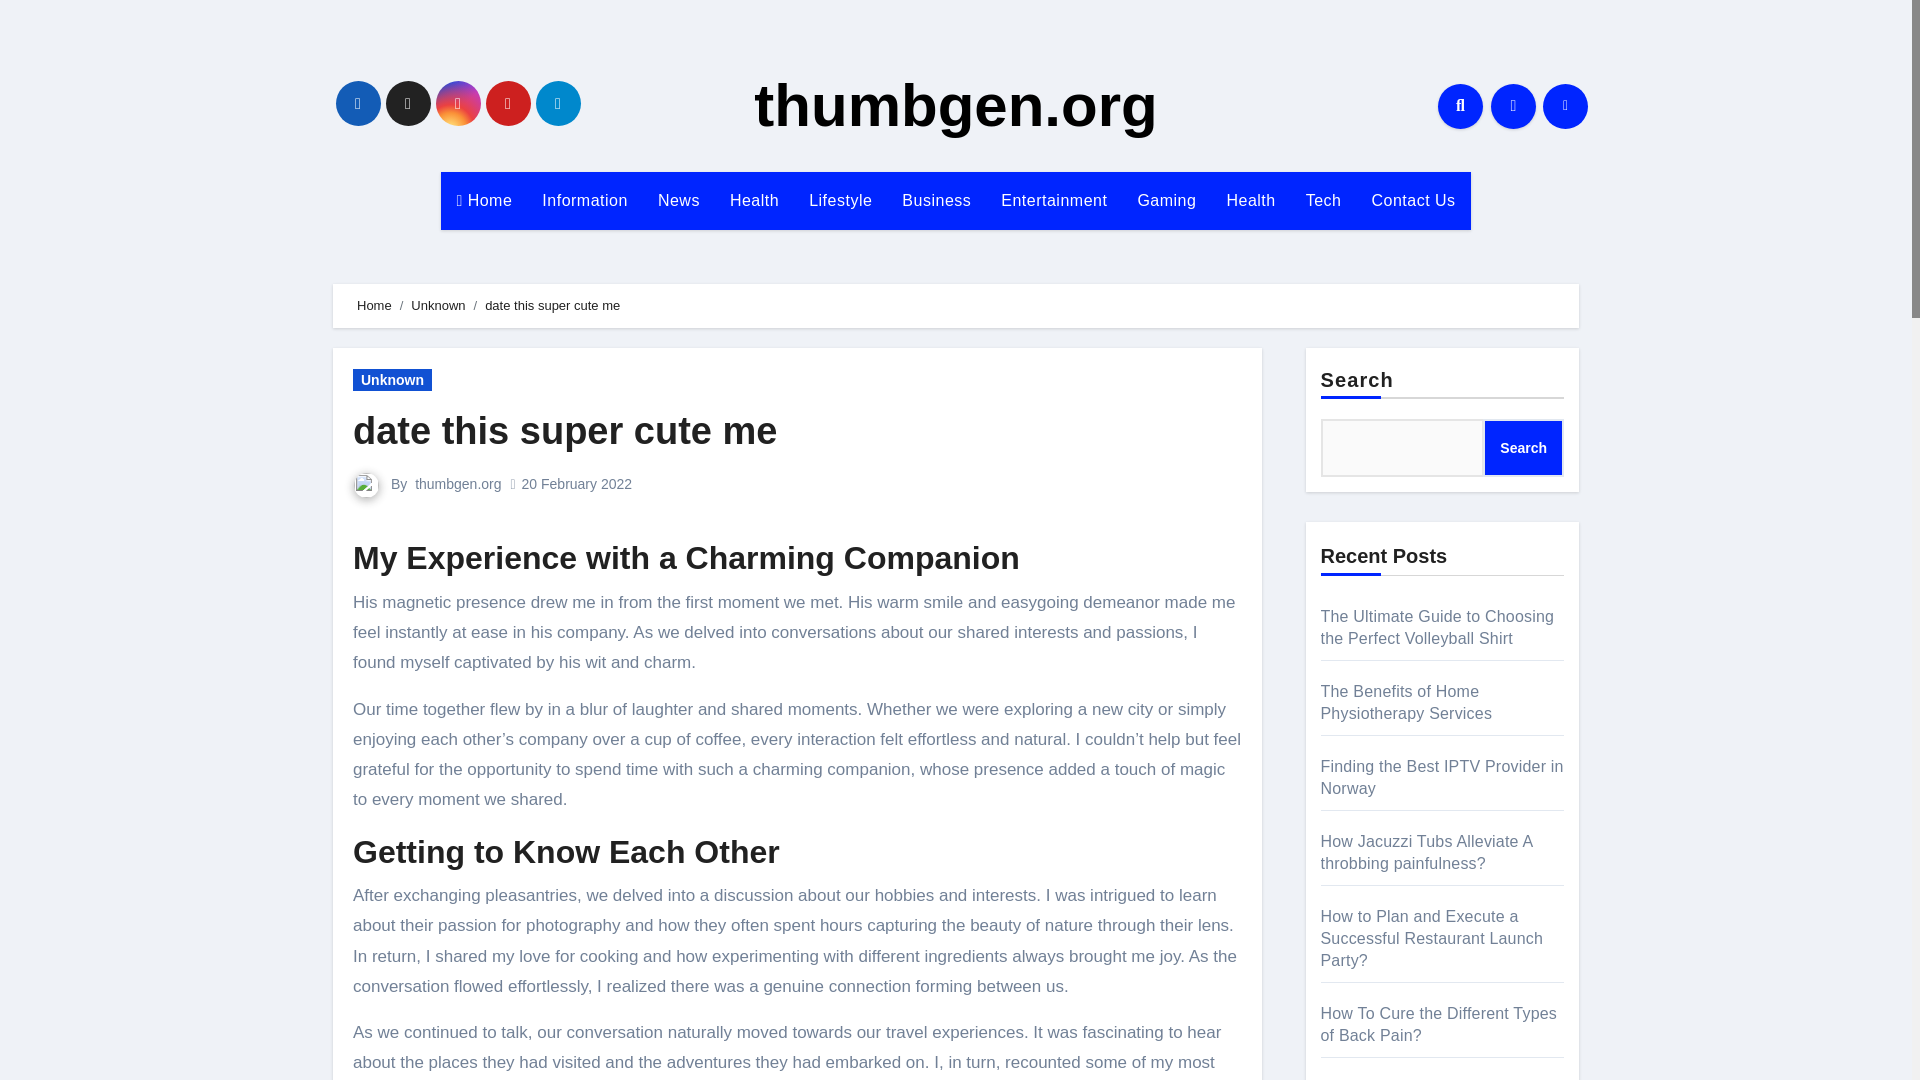  What do you see at coordinates (1324, 200) in the screenshot?
I see `Tech` at bounding box center [1324, 200].